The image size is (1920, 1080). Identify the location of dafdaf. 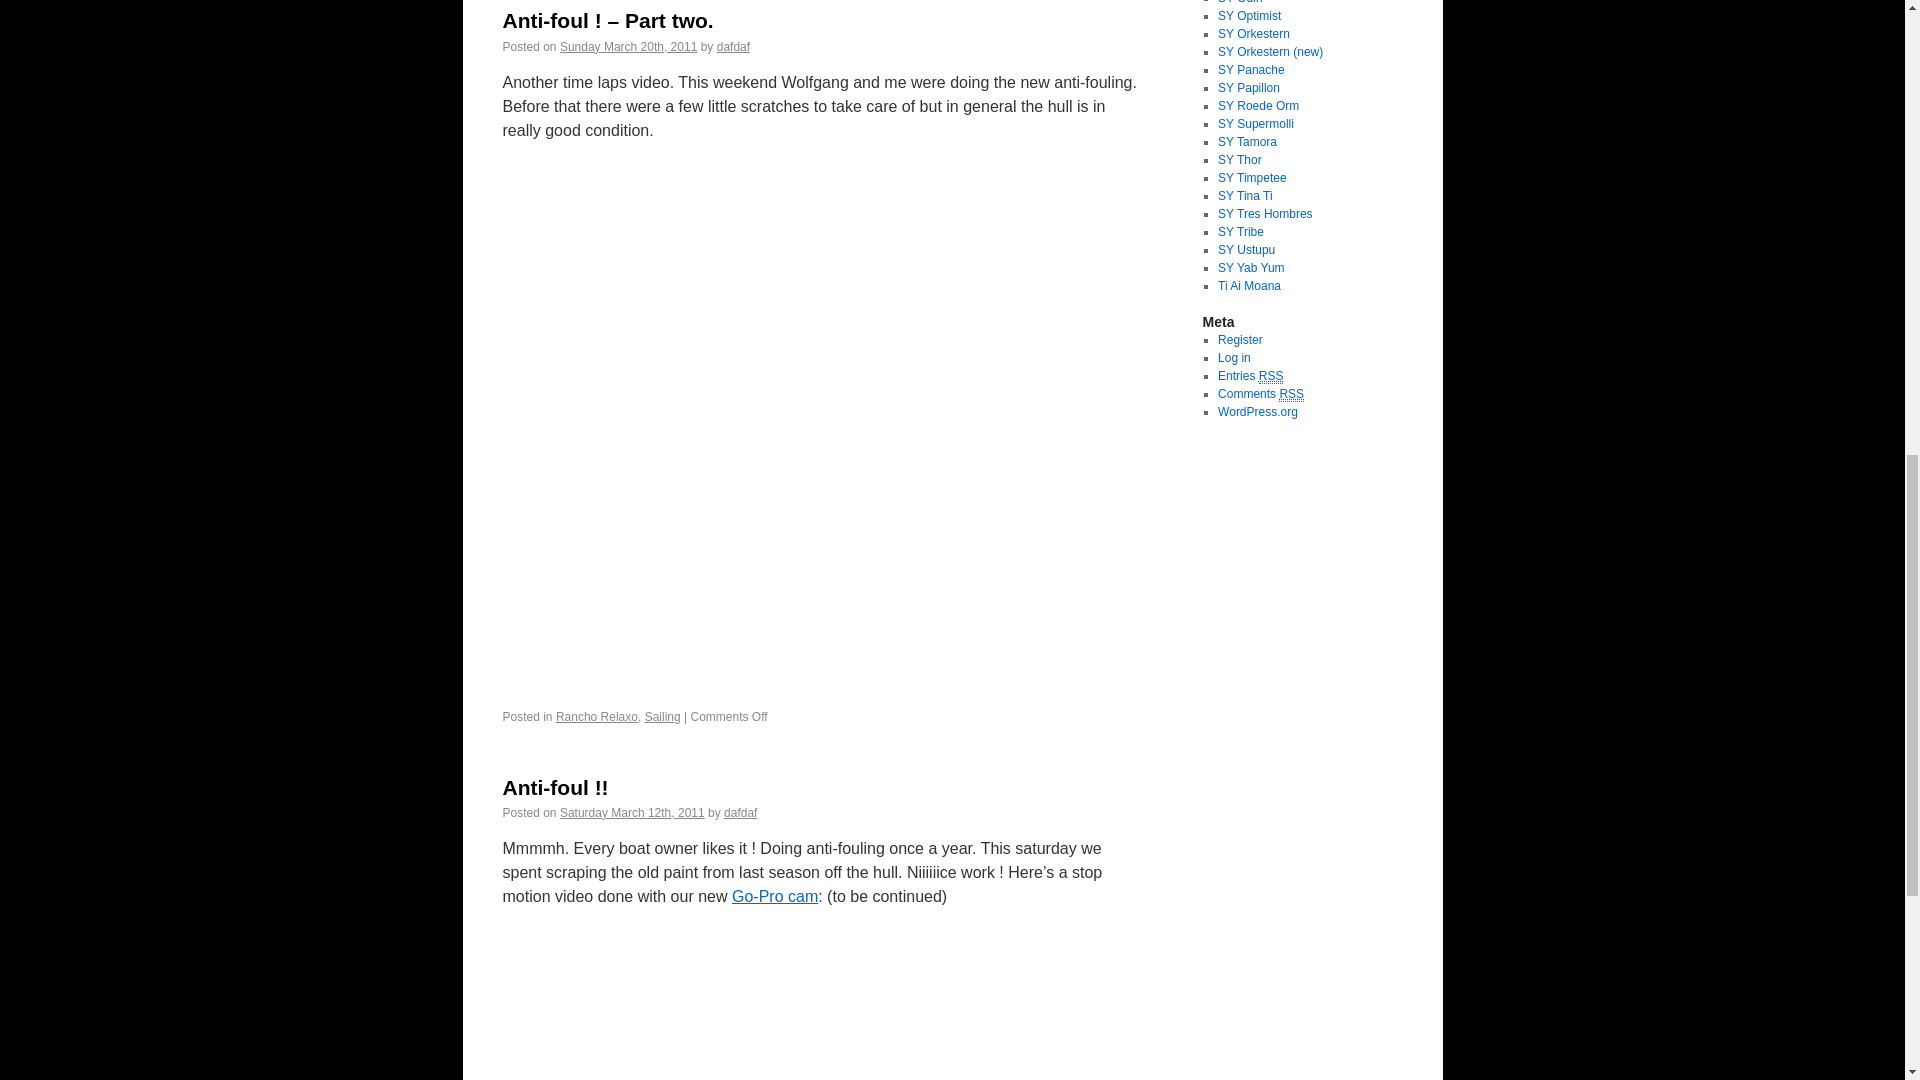
(733, 46).